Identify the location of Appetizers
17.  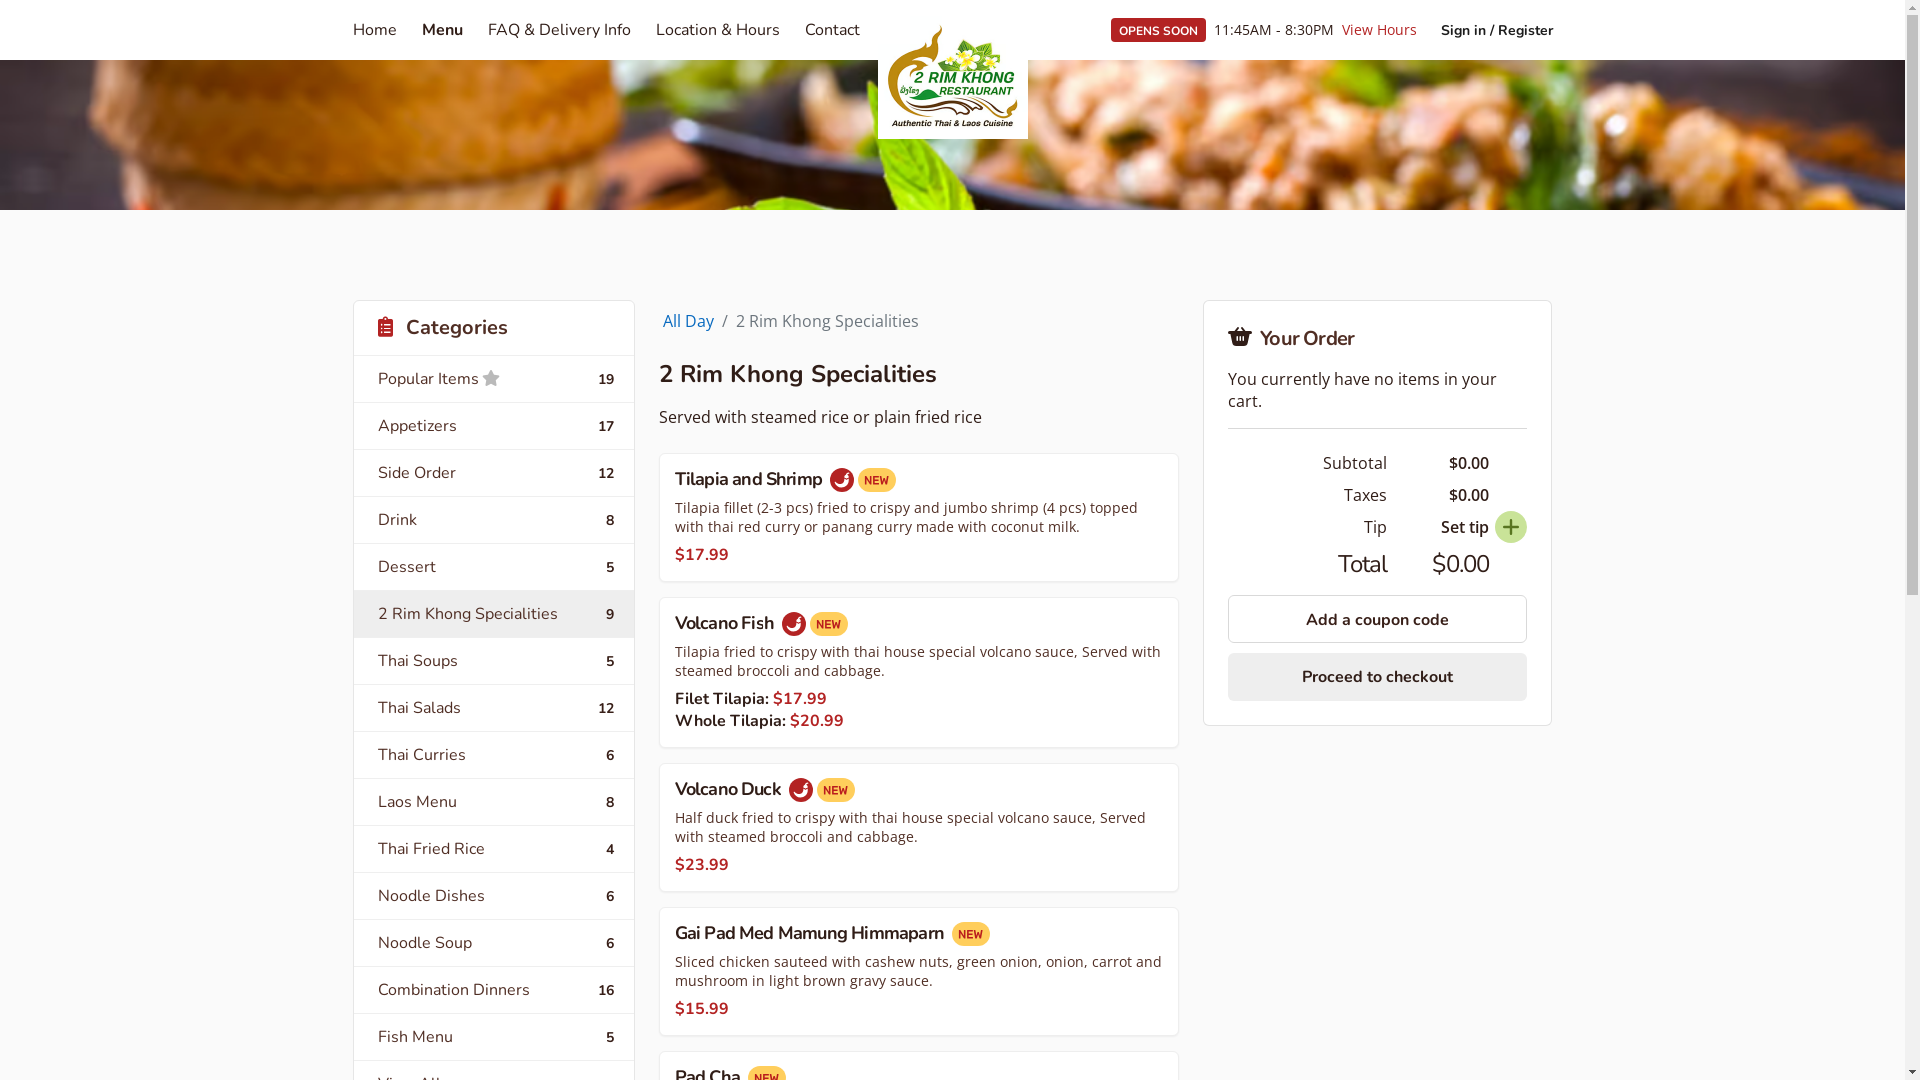
(494, 426).